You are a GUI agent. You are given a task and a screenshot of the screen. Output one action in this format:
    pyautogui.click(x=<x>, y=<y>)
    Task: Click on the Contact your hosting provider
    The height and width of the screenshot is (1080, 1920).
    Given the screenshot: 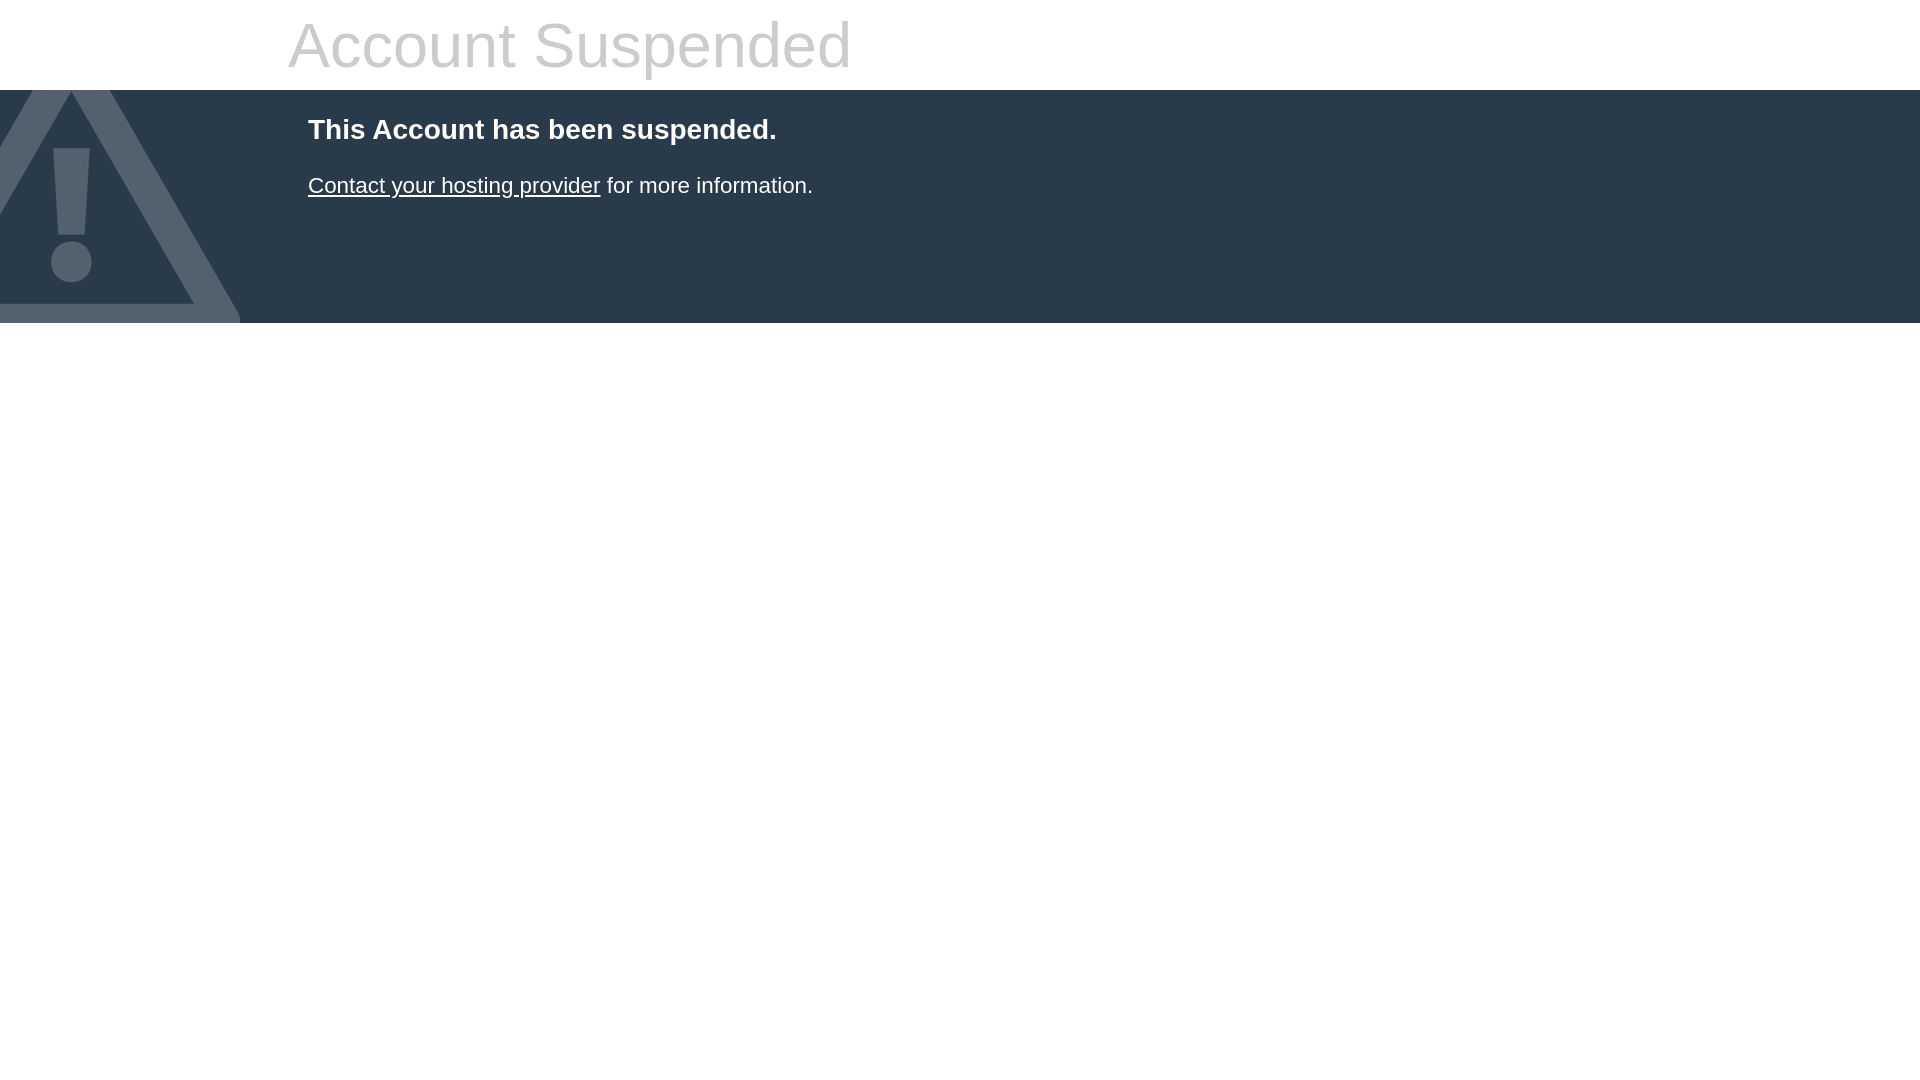 What is the action you would take?
    pyautogui.click(x=454, y=186)
    